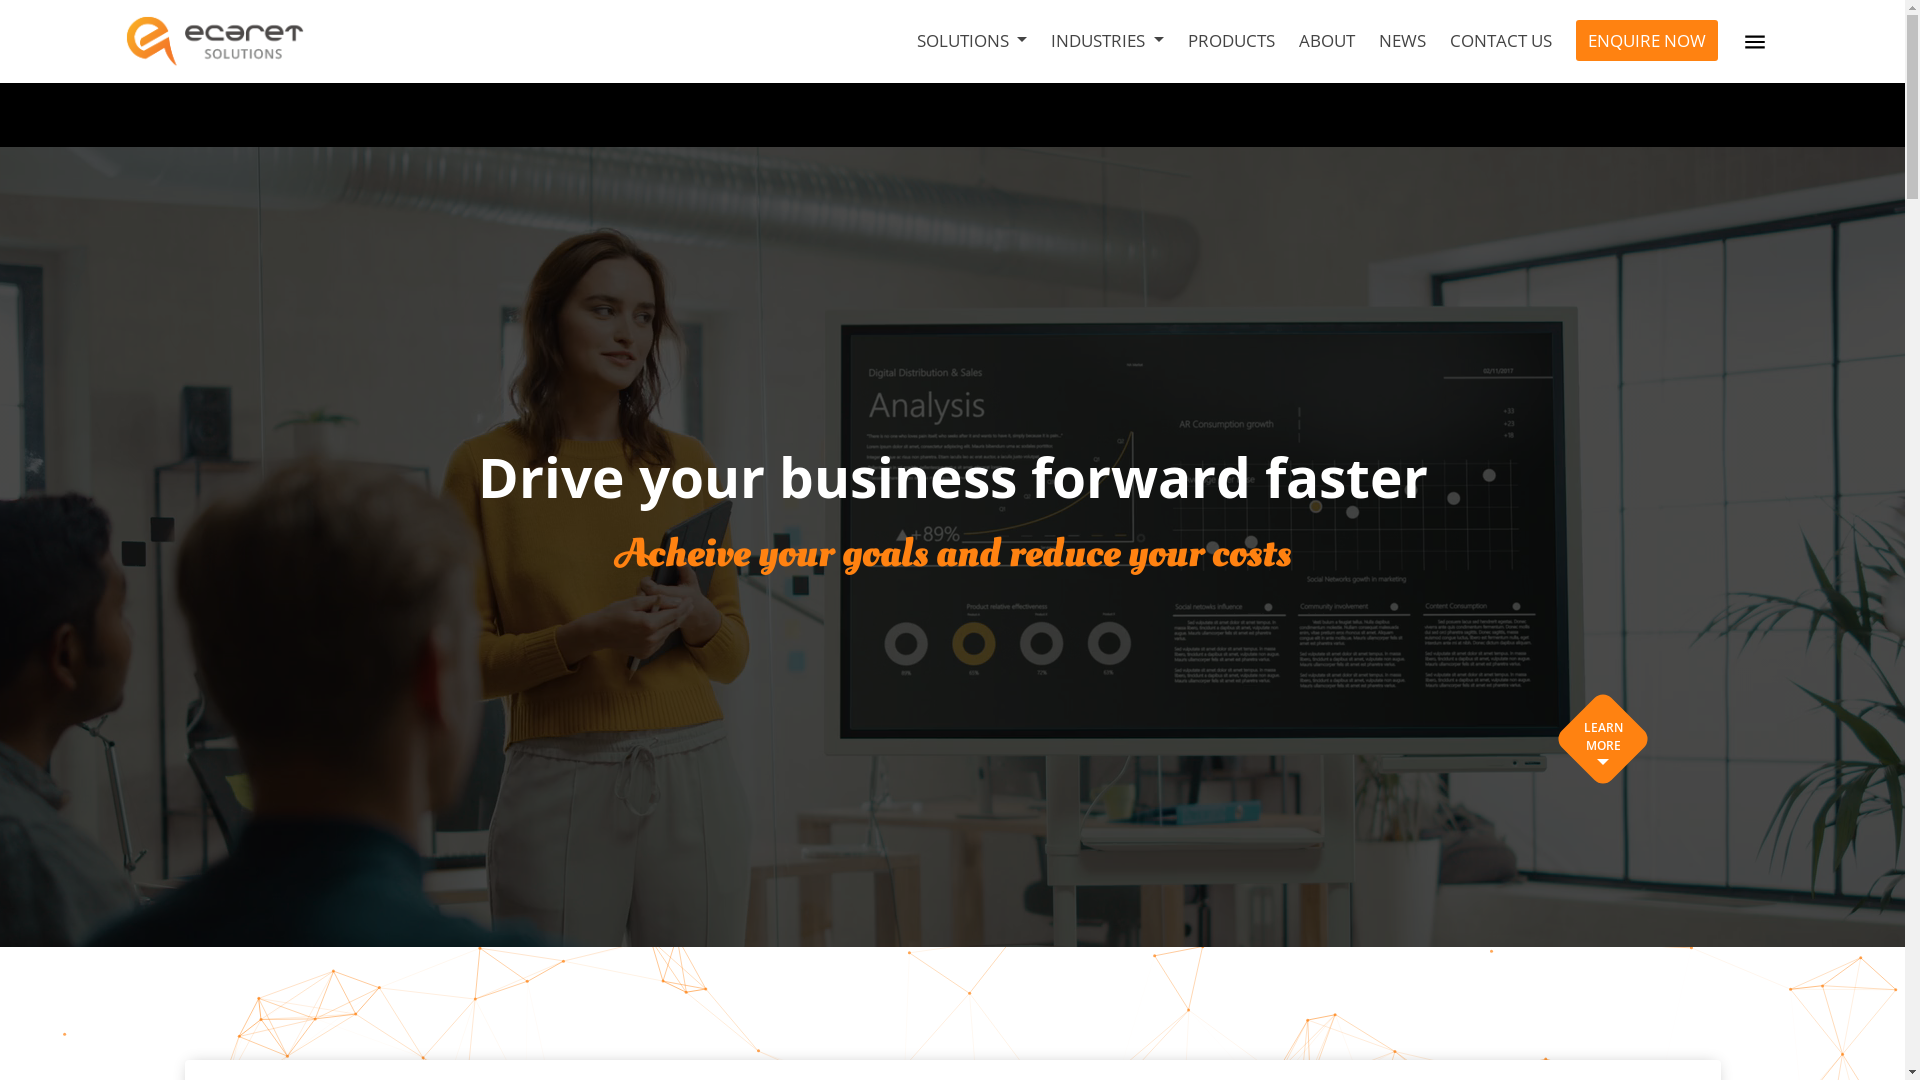 The image size is (1920, 1080). Describe the element at coordinates (1647, 41) in the screenshot. I see `ENQUIRE NOW` at that location.